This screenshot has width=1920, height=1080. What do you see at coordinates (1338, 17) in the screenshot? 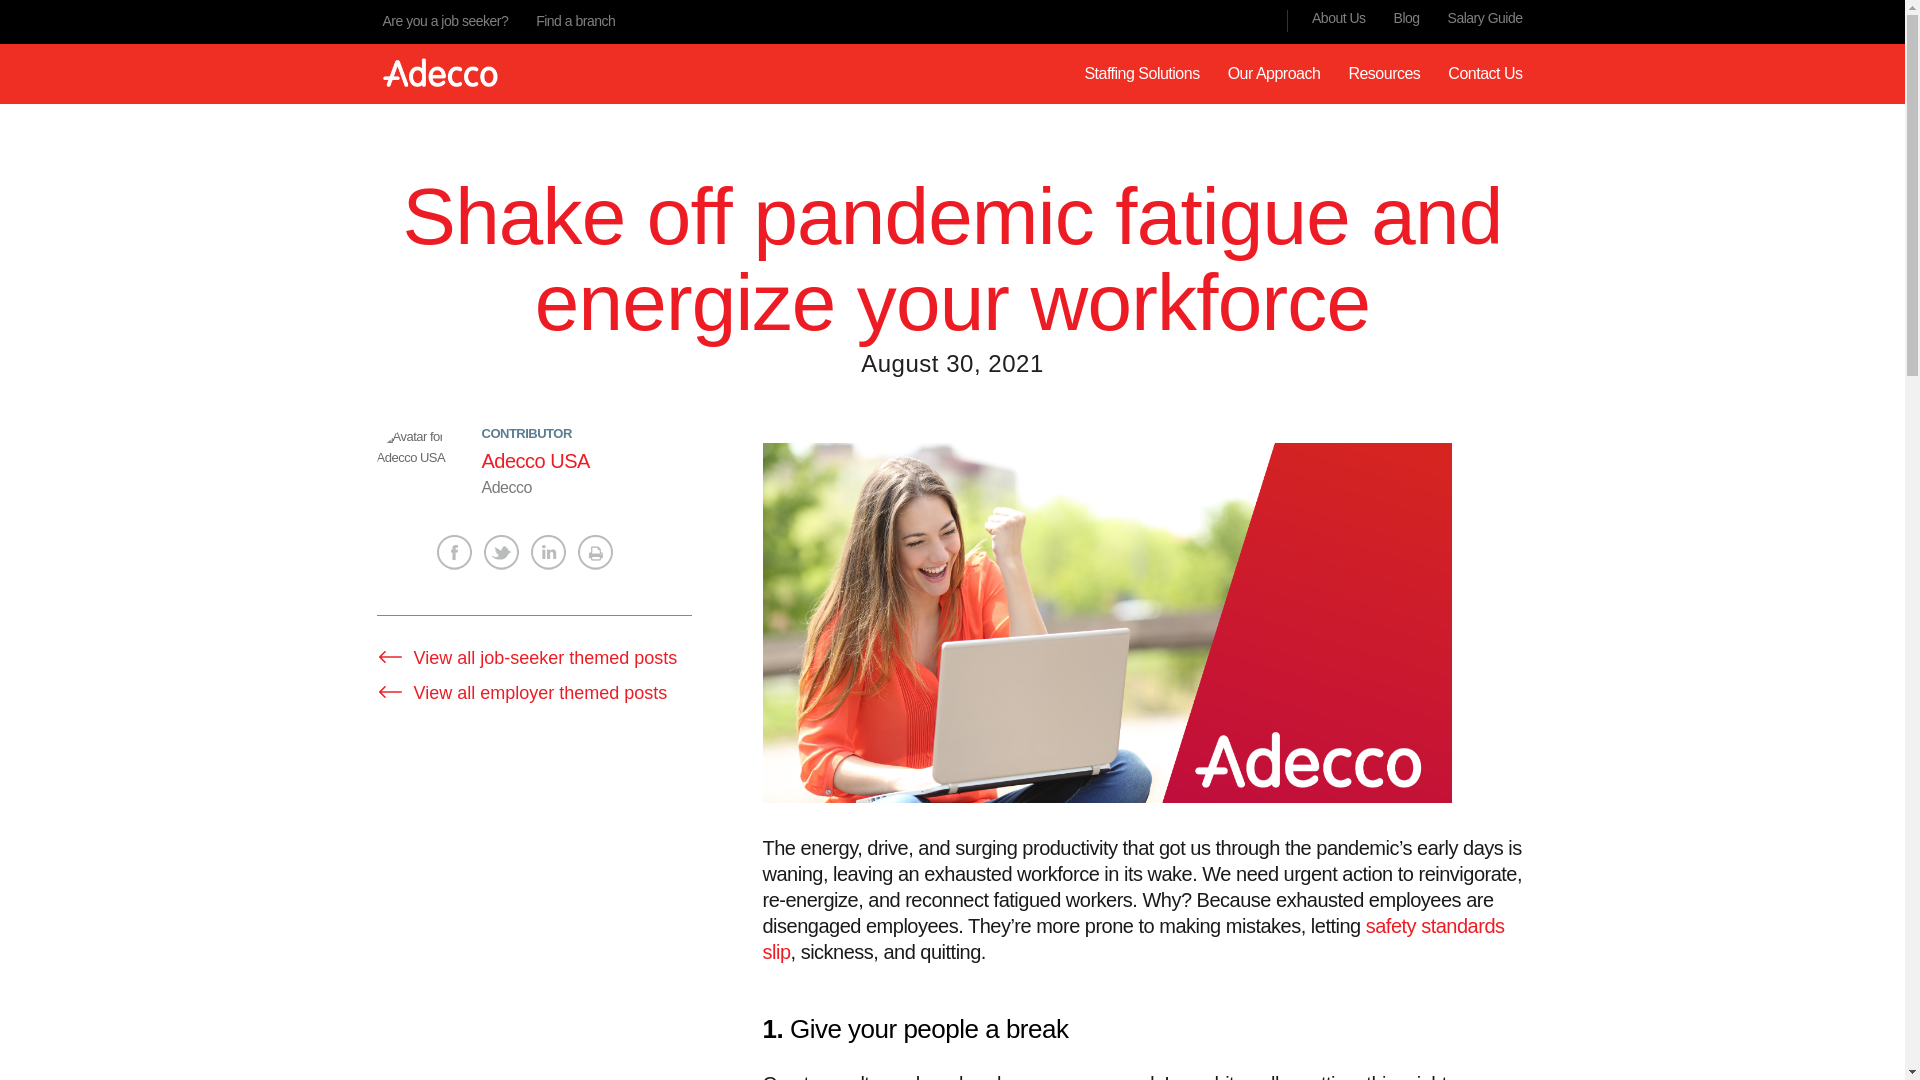
I see `About Us` at bounding box center [1338, 17].